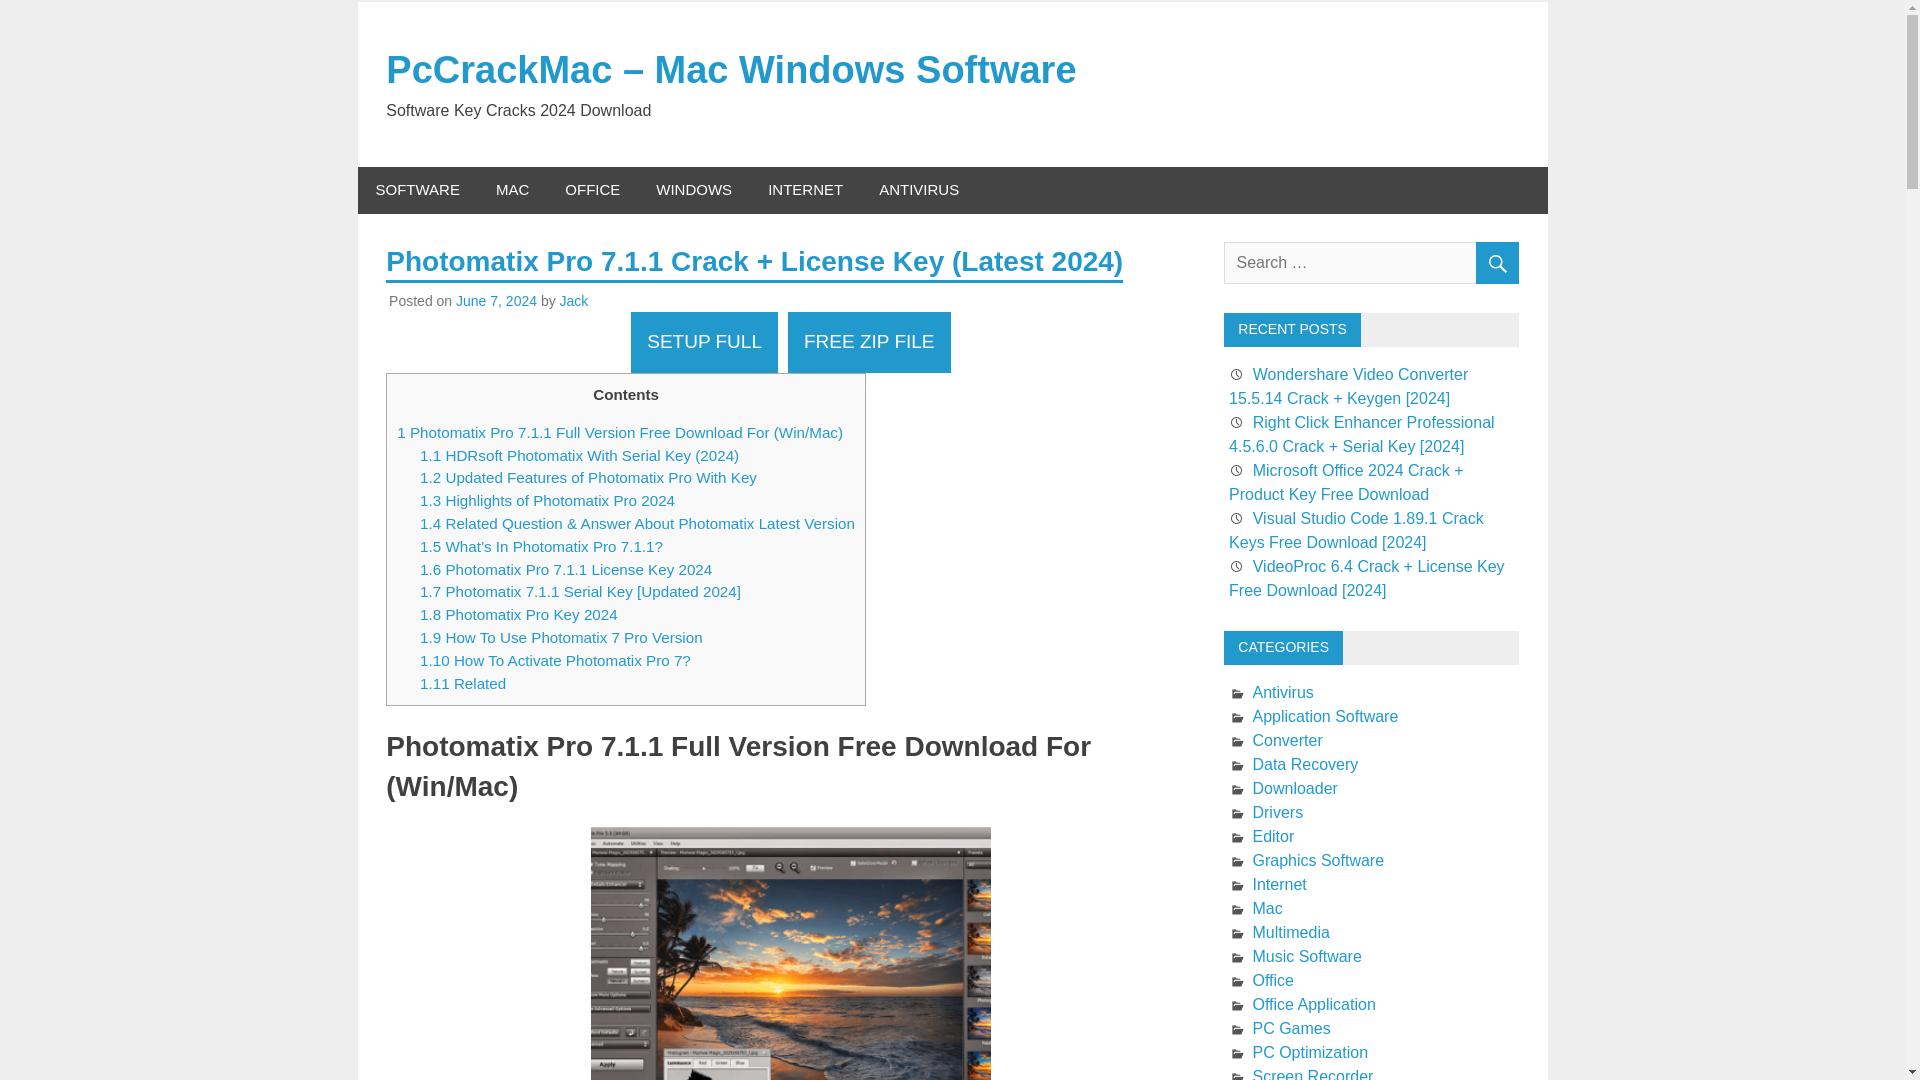  I want to click on 1.2 Updated Features of Photomatix Pro With Key, so click(588, 477).